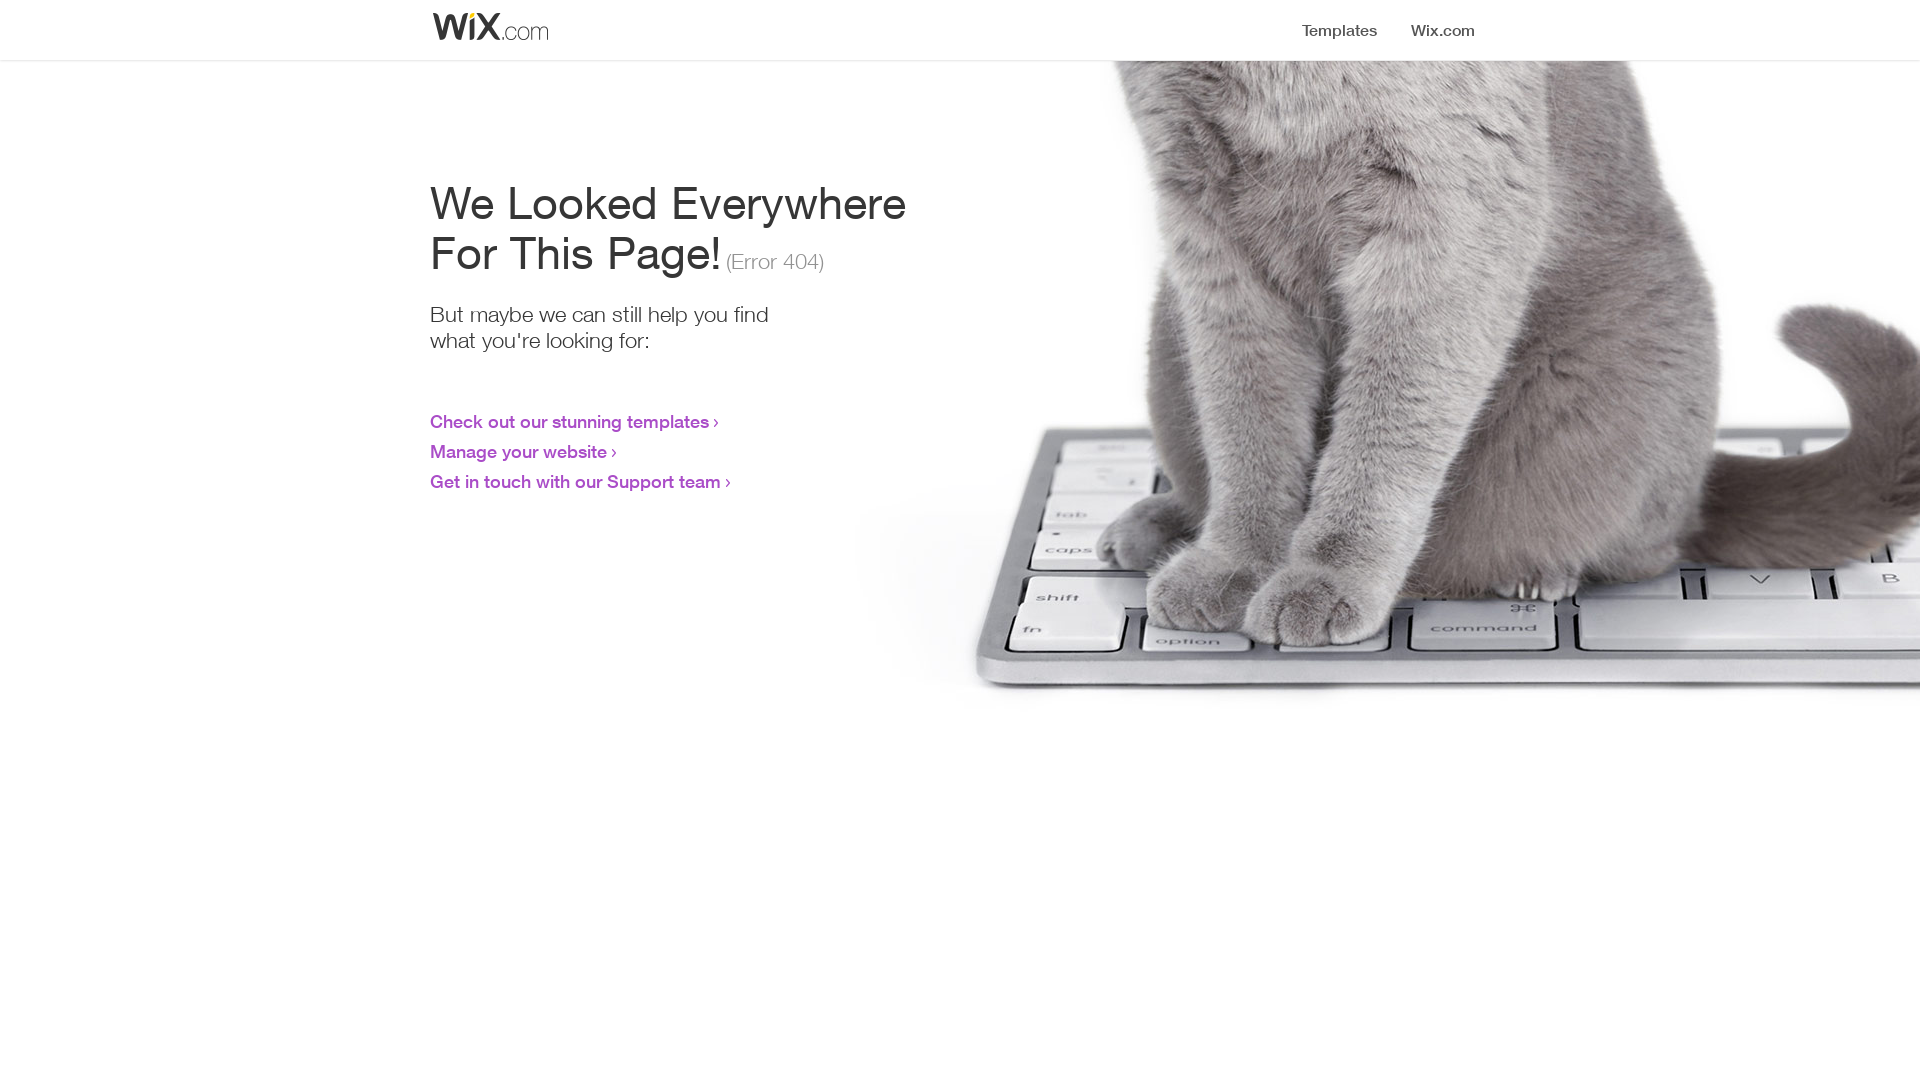  What do you see at coordinates (570, 421) in the screenshot?
I see `Check out our stunning templates` at bounding box center [570, 421].